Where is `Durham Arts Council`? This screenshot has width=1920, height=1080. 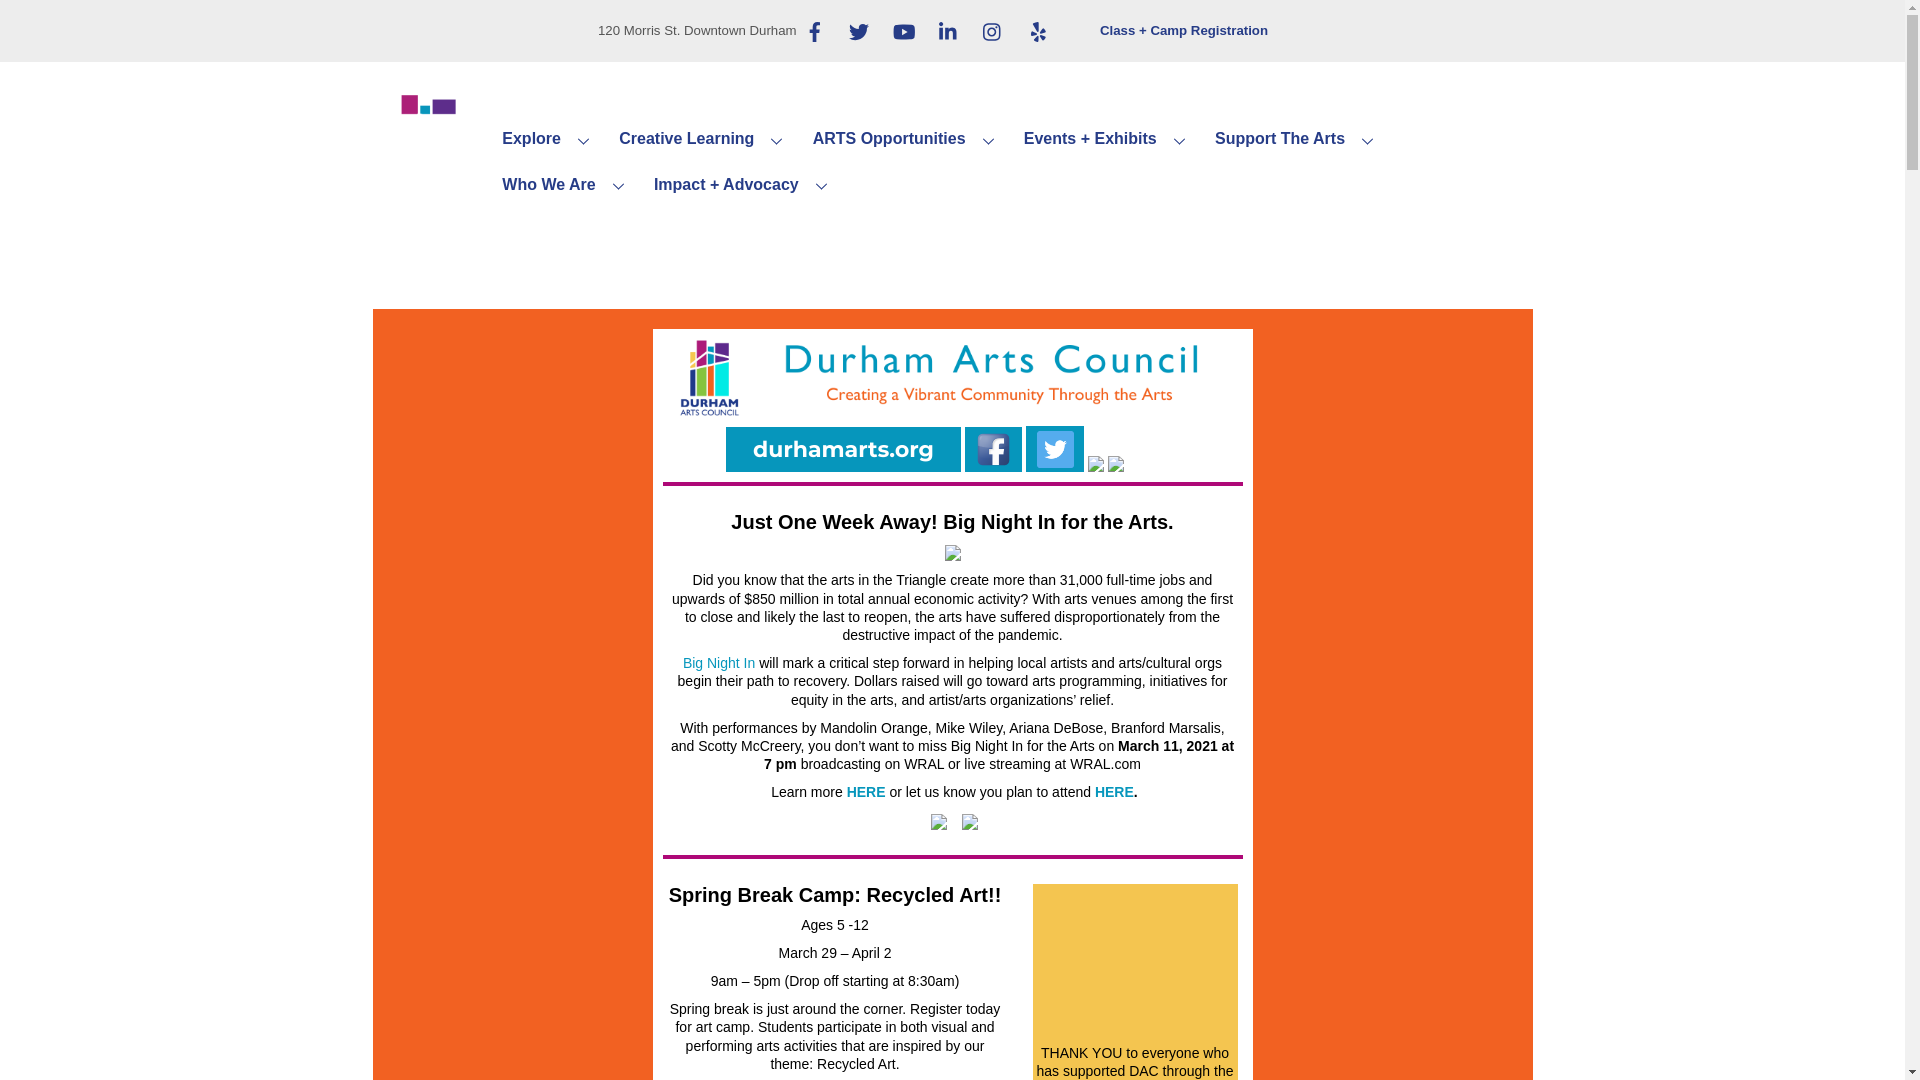
Durham Arts Council is located at coordinates (422, 213).